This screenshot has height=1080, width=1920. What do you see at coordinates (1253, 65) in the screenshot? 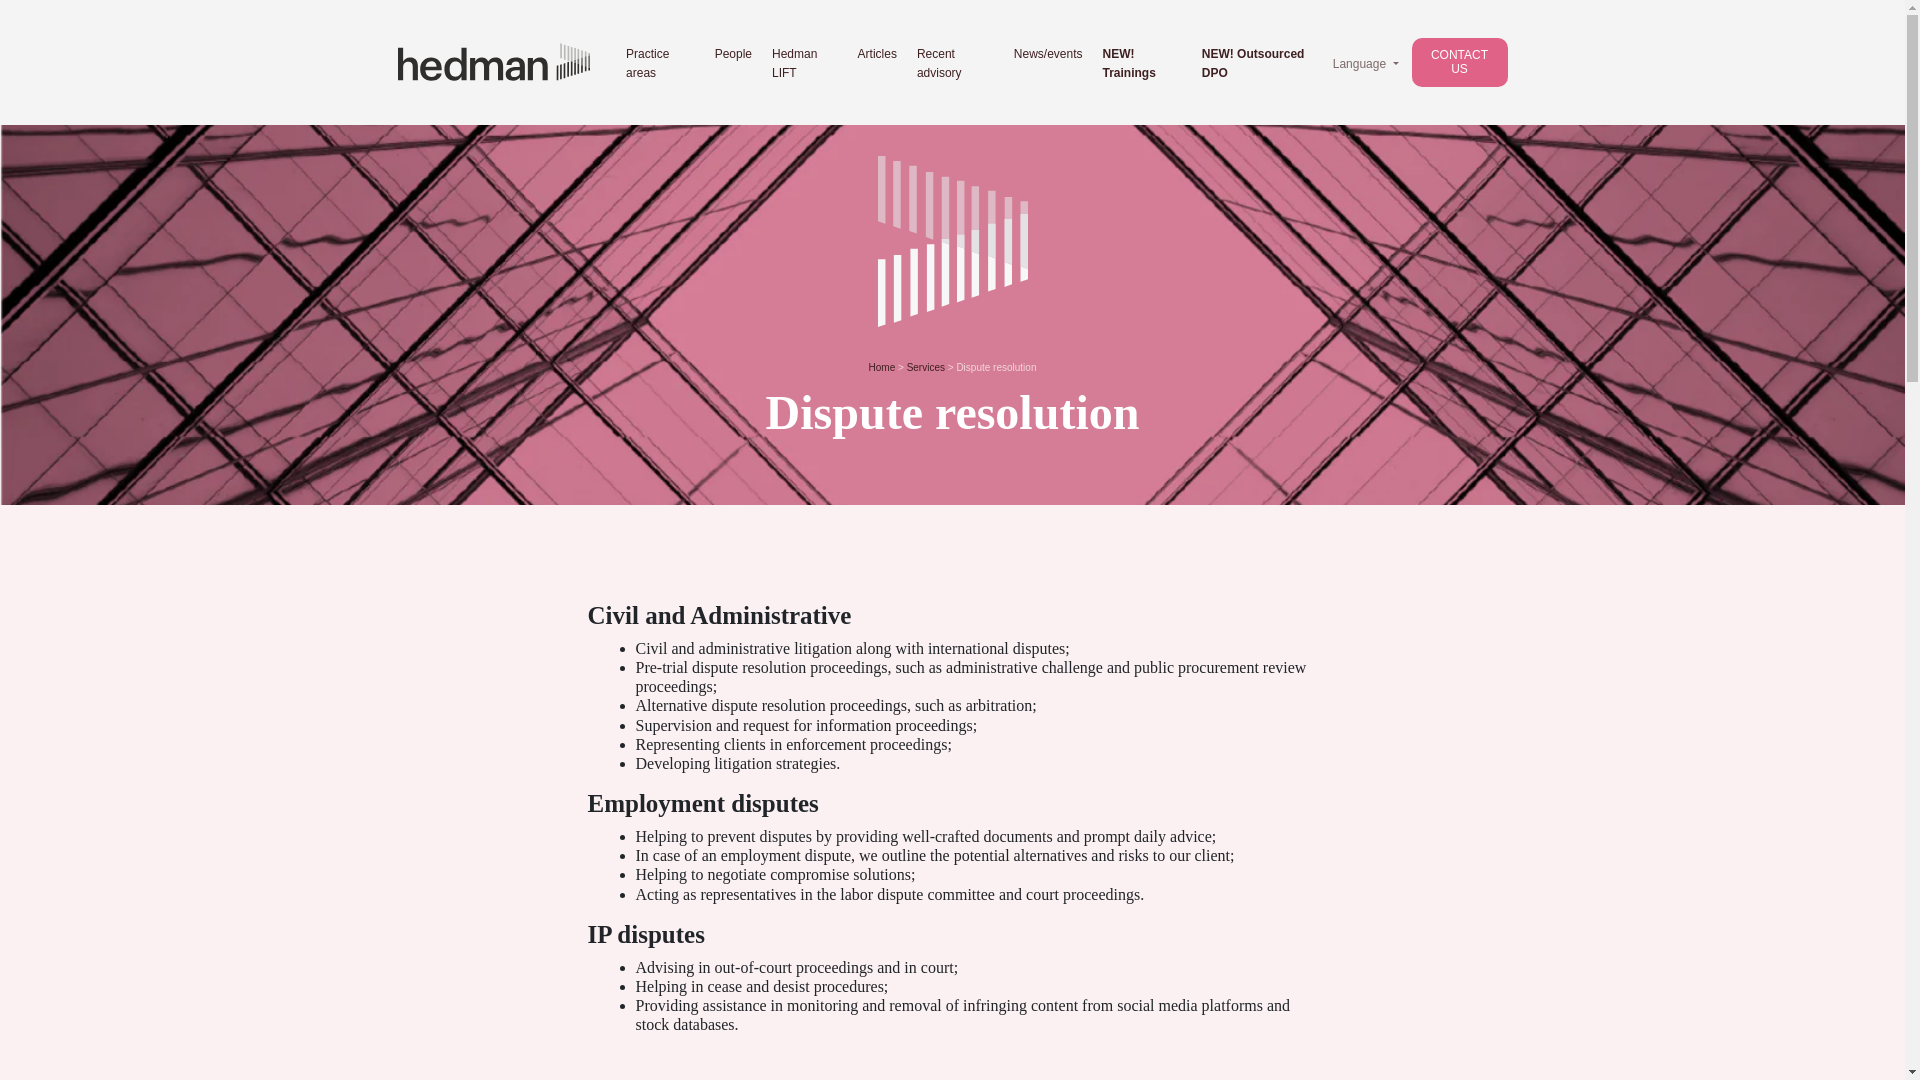
I see `NEW! Outsourced DPO` at bounding box center [1253, 65].